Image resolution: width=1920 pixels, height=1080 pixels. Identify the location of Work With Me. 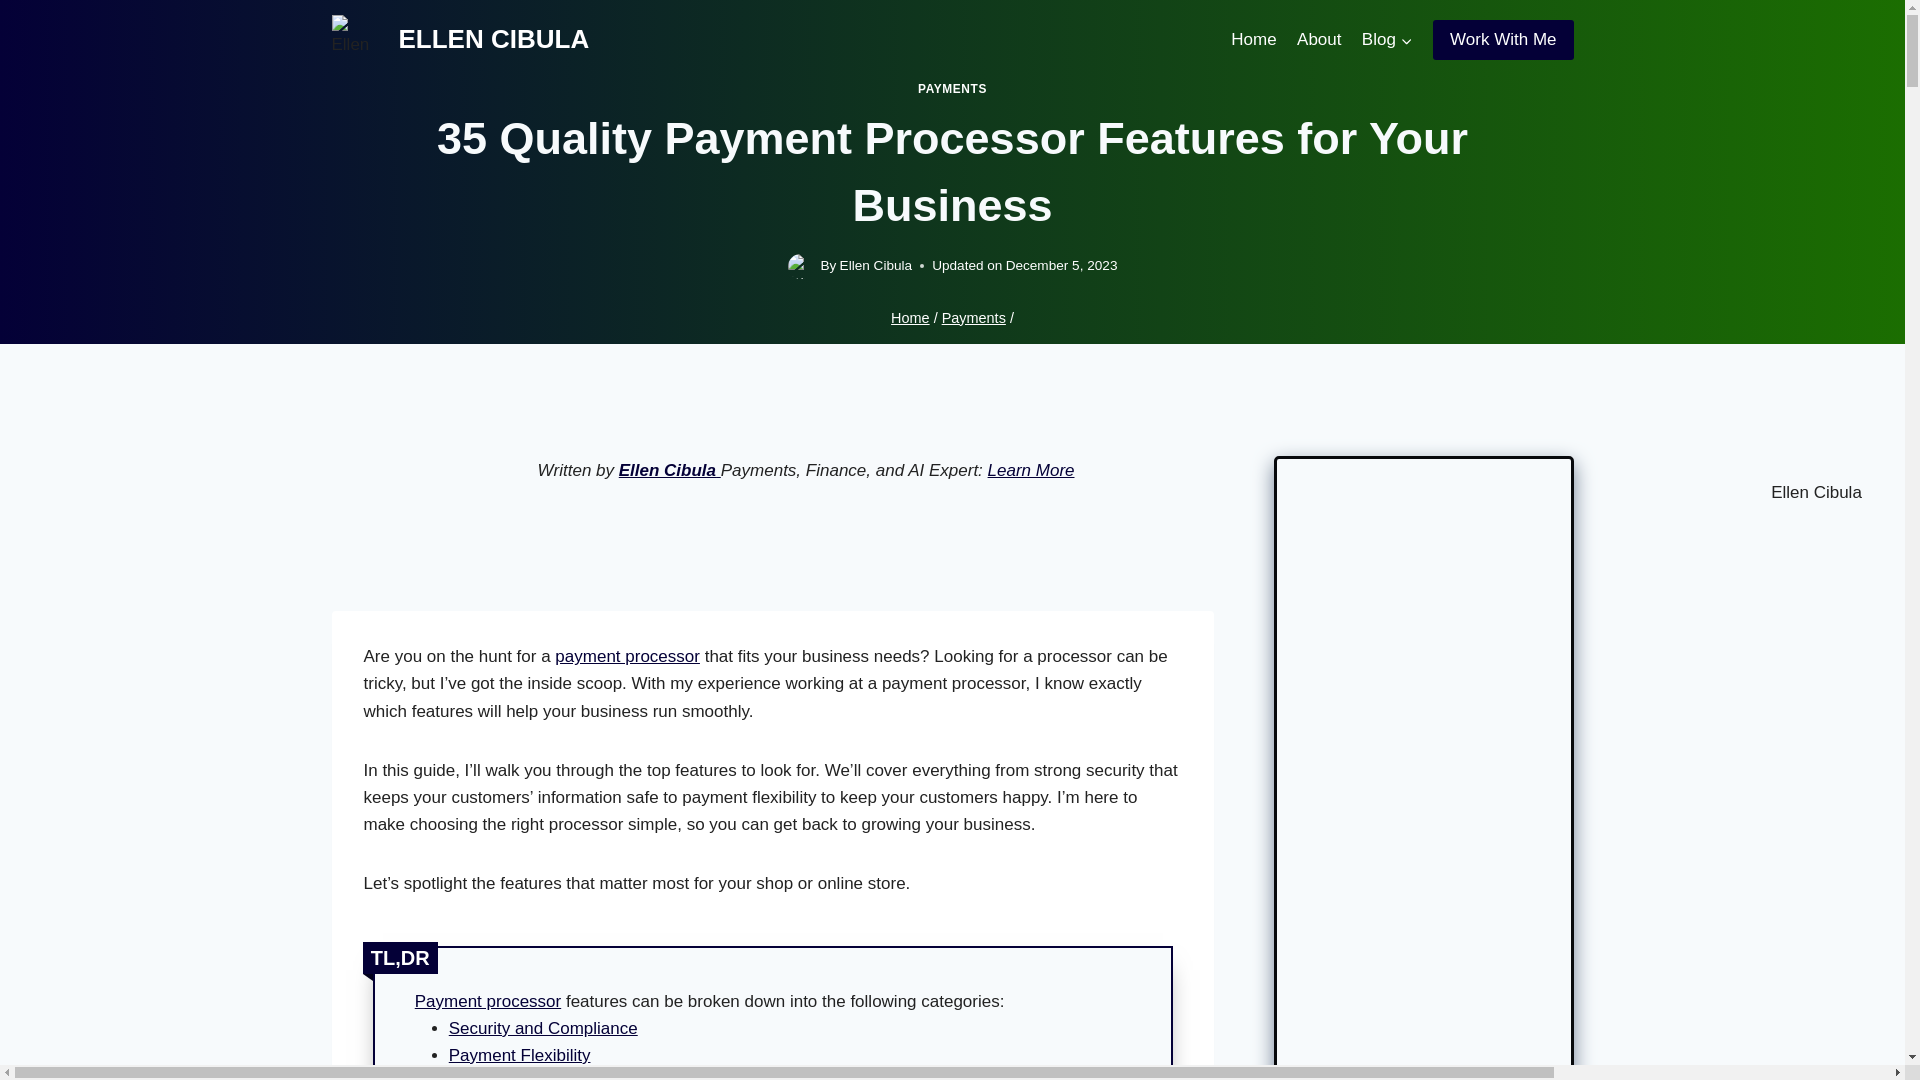
(1502, 40).